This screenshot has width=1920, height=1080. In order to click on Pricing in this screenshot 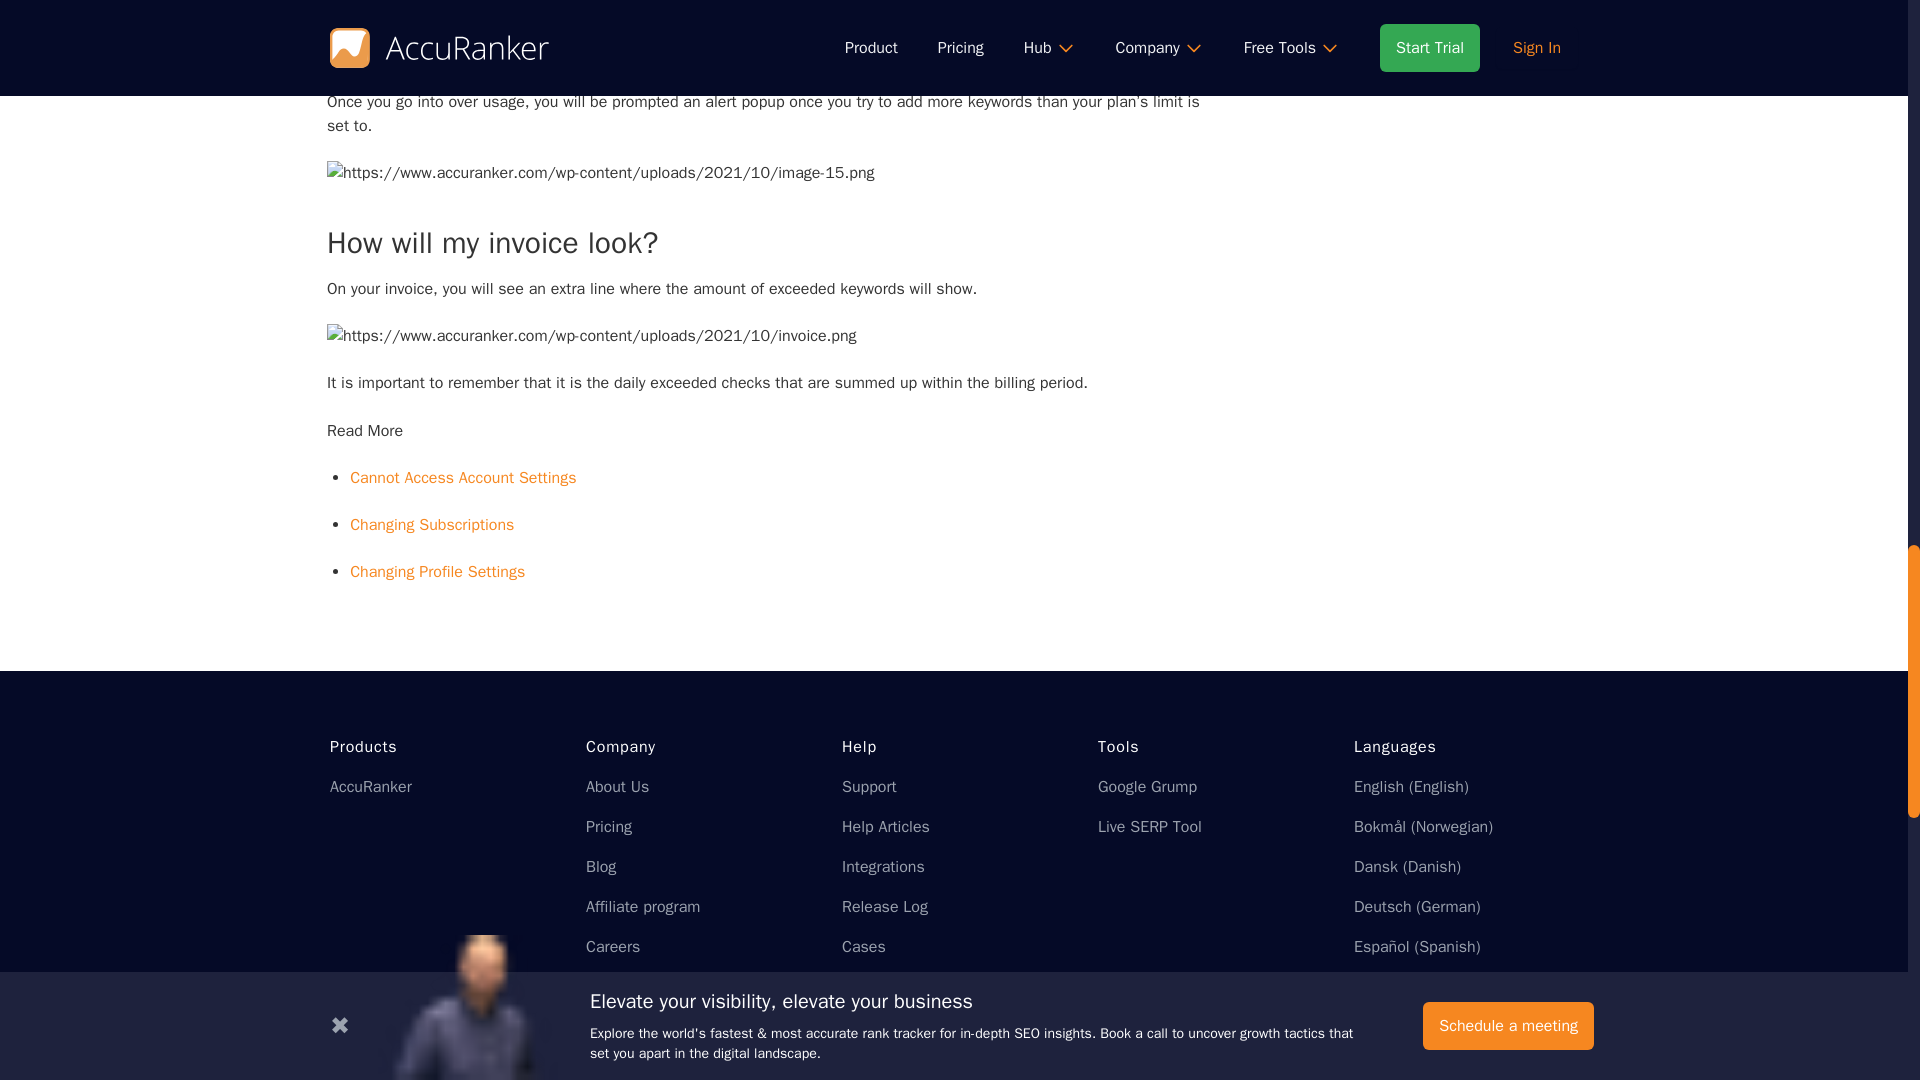, I will do `click(608, 826)`.